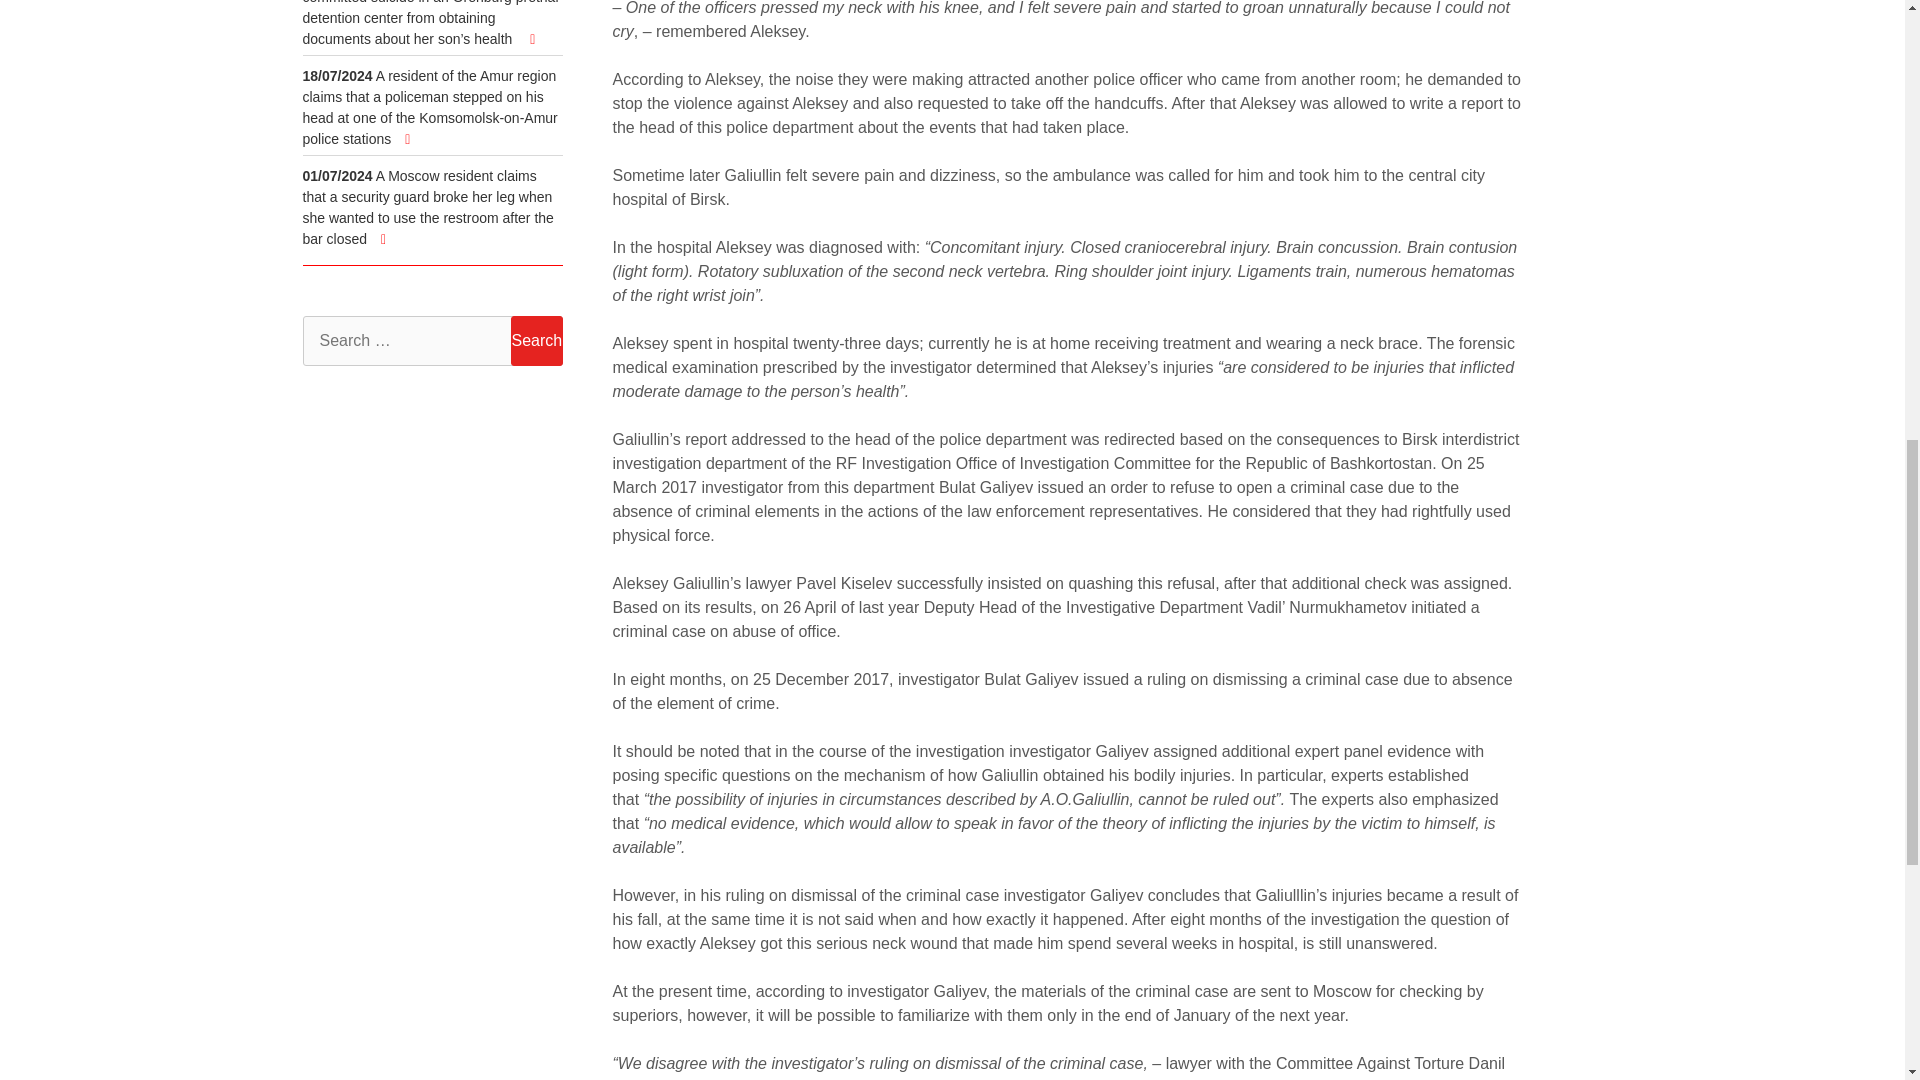  Describe the element at coordinates (536, 341) in the screenshot. I see `Search` at that location.